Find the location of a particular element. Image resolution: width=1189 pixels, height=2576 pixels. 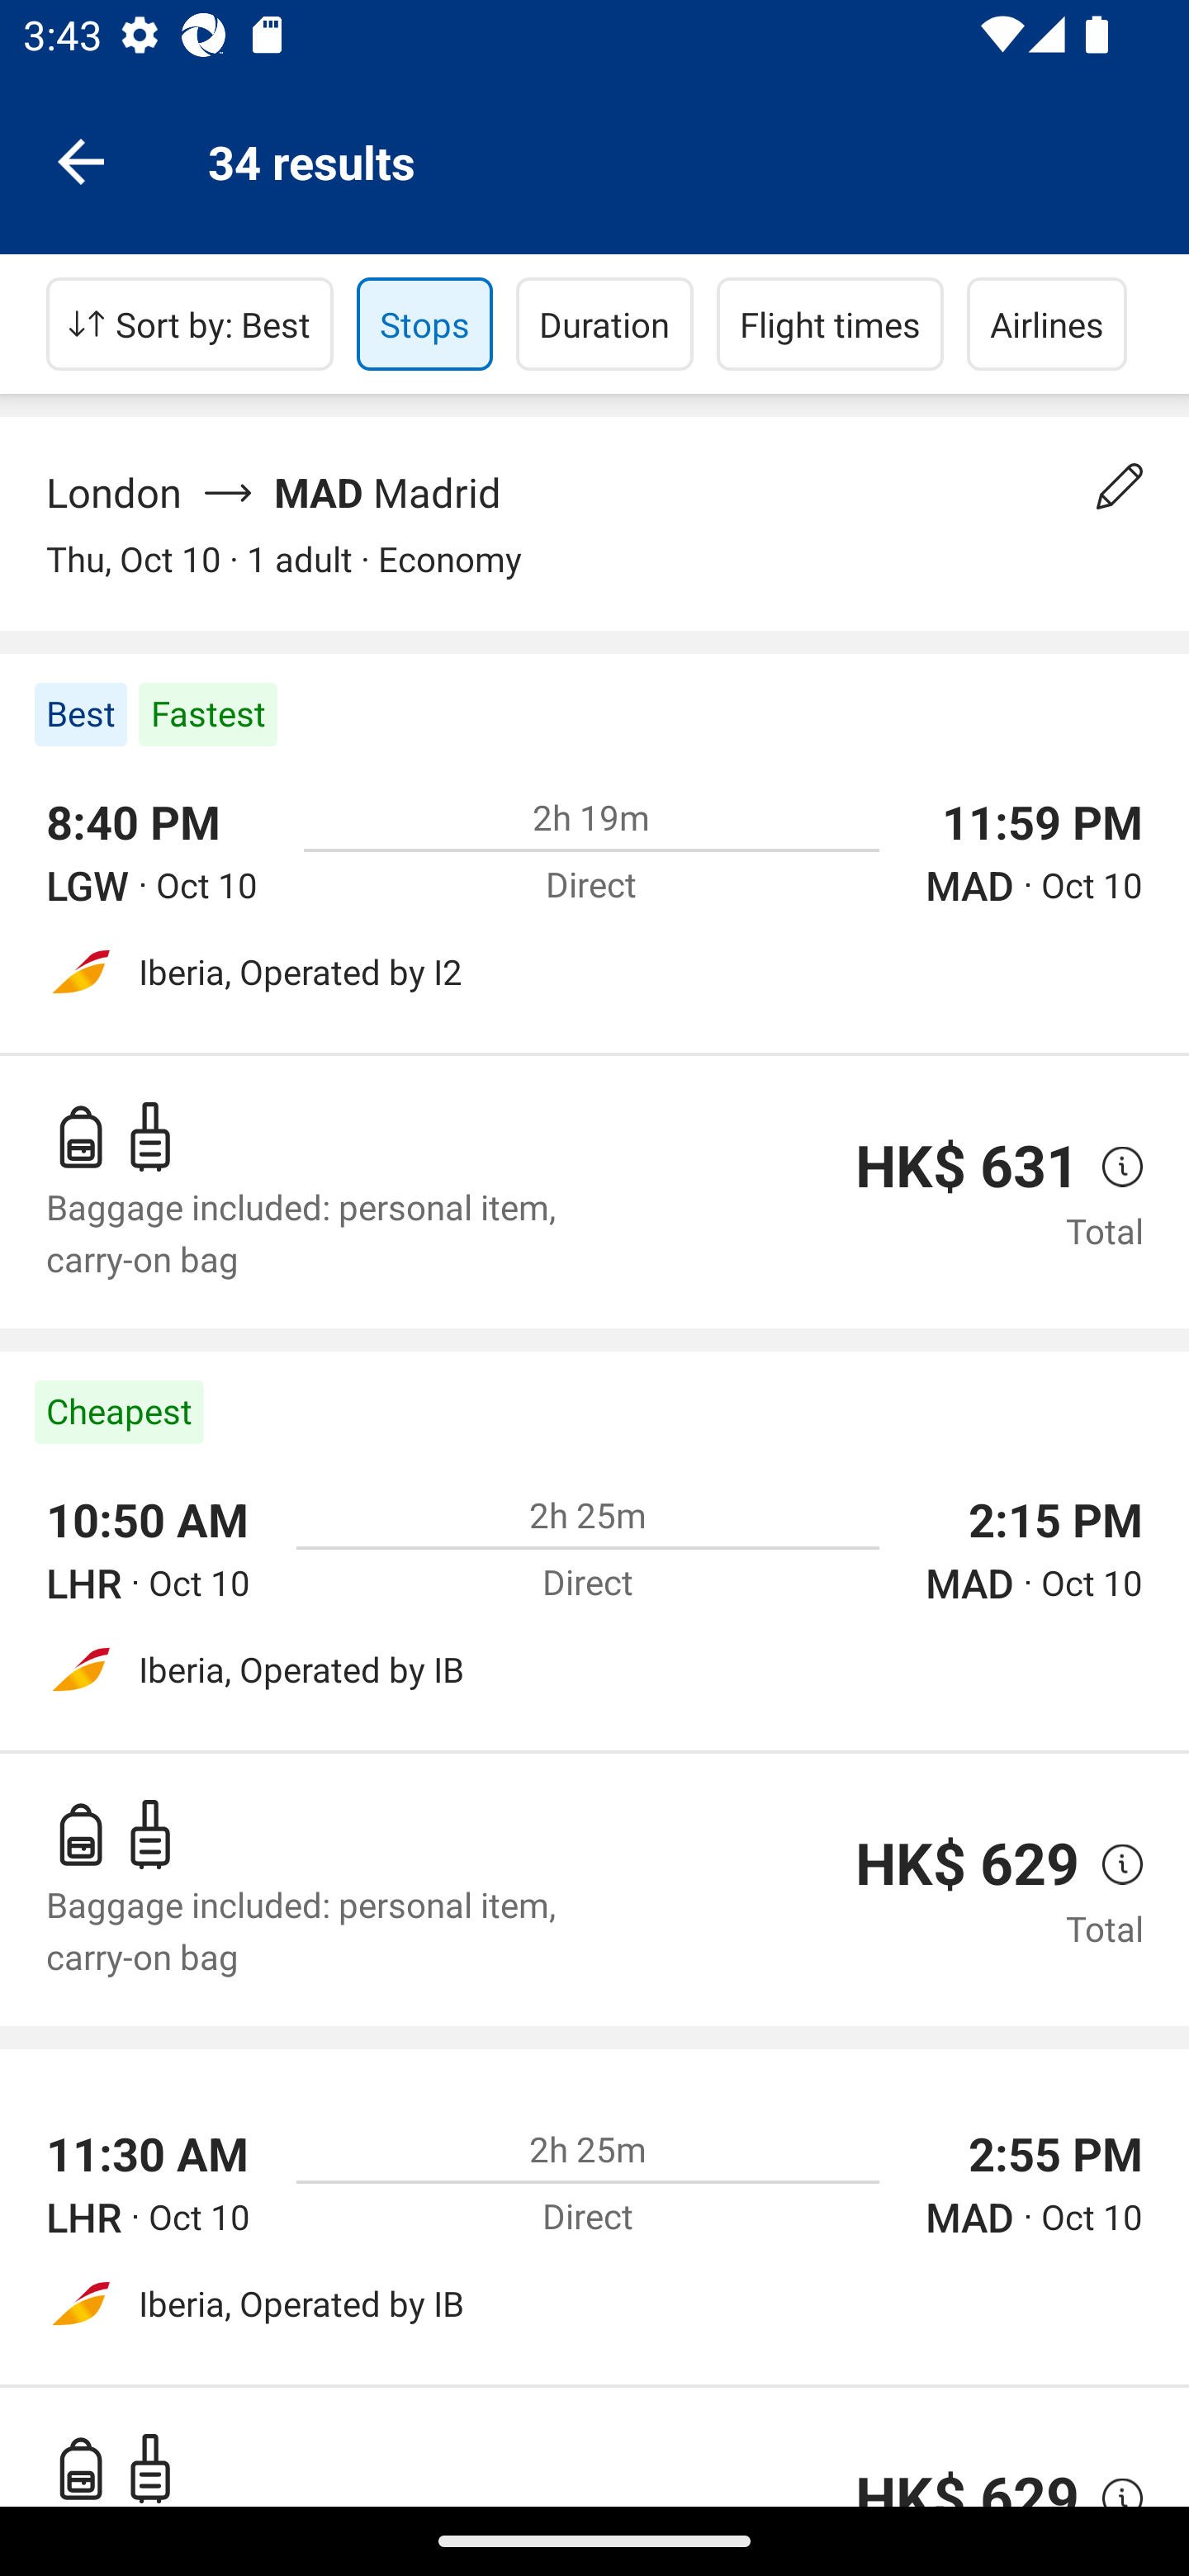

Change your search details is located at coordinates (1120, 486).